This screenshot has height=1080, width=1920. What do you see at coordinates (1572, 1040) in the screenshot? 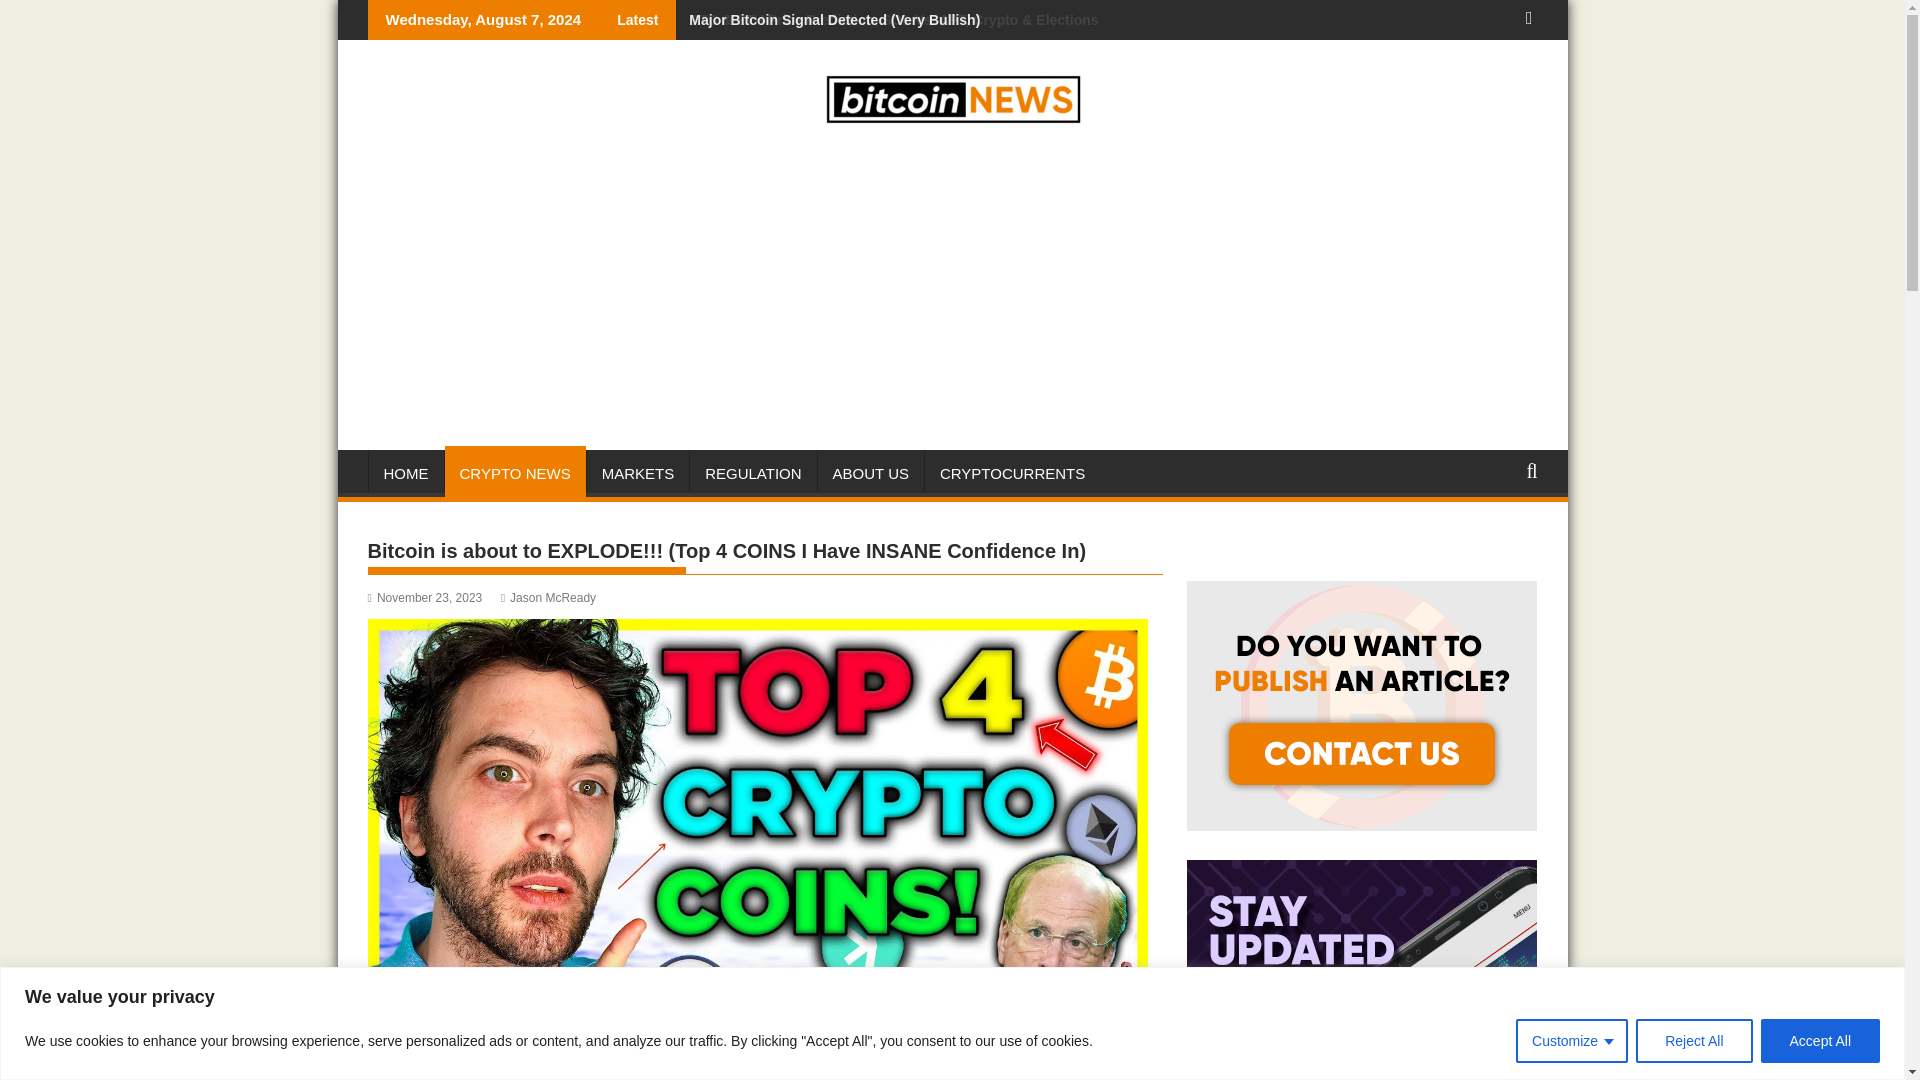
I see `Customize` at bounding box center [1572, 1040].